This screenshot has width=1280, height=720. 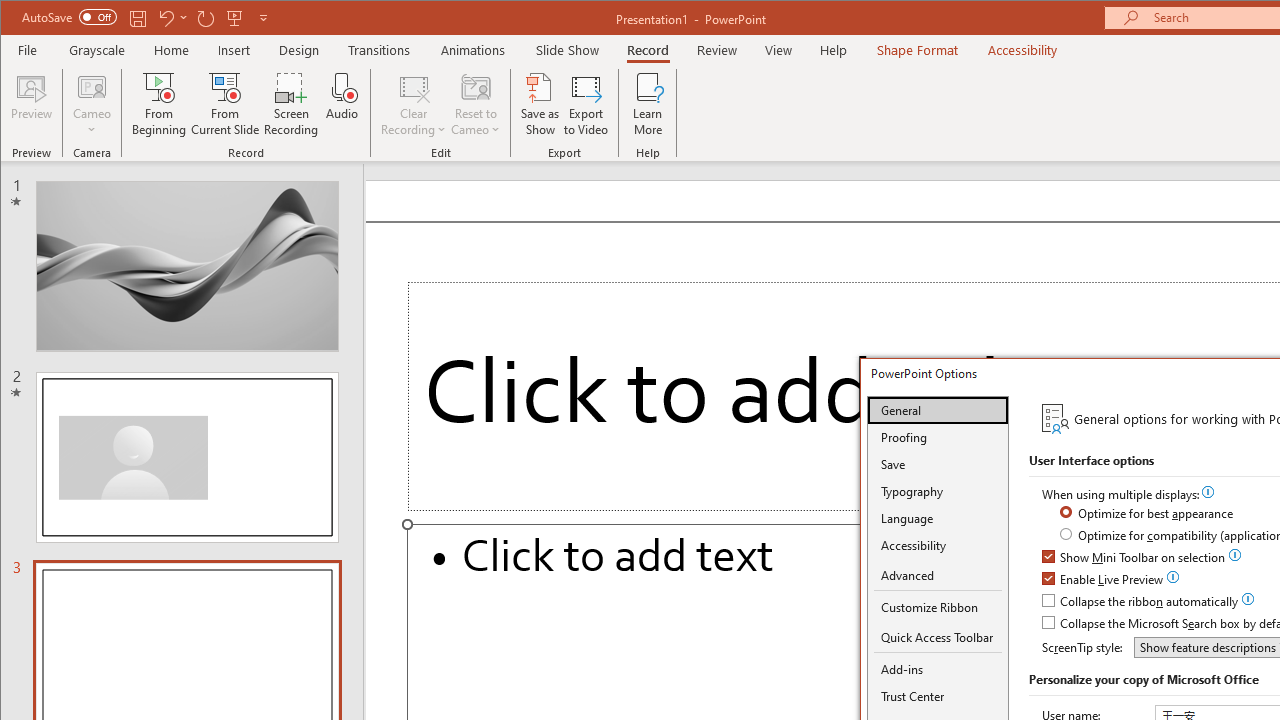 What do you see at coordinates (938, 669) in the screenshot?
I see `Add-ins` at bounding box center [938, 669].